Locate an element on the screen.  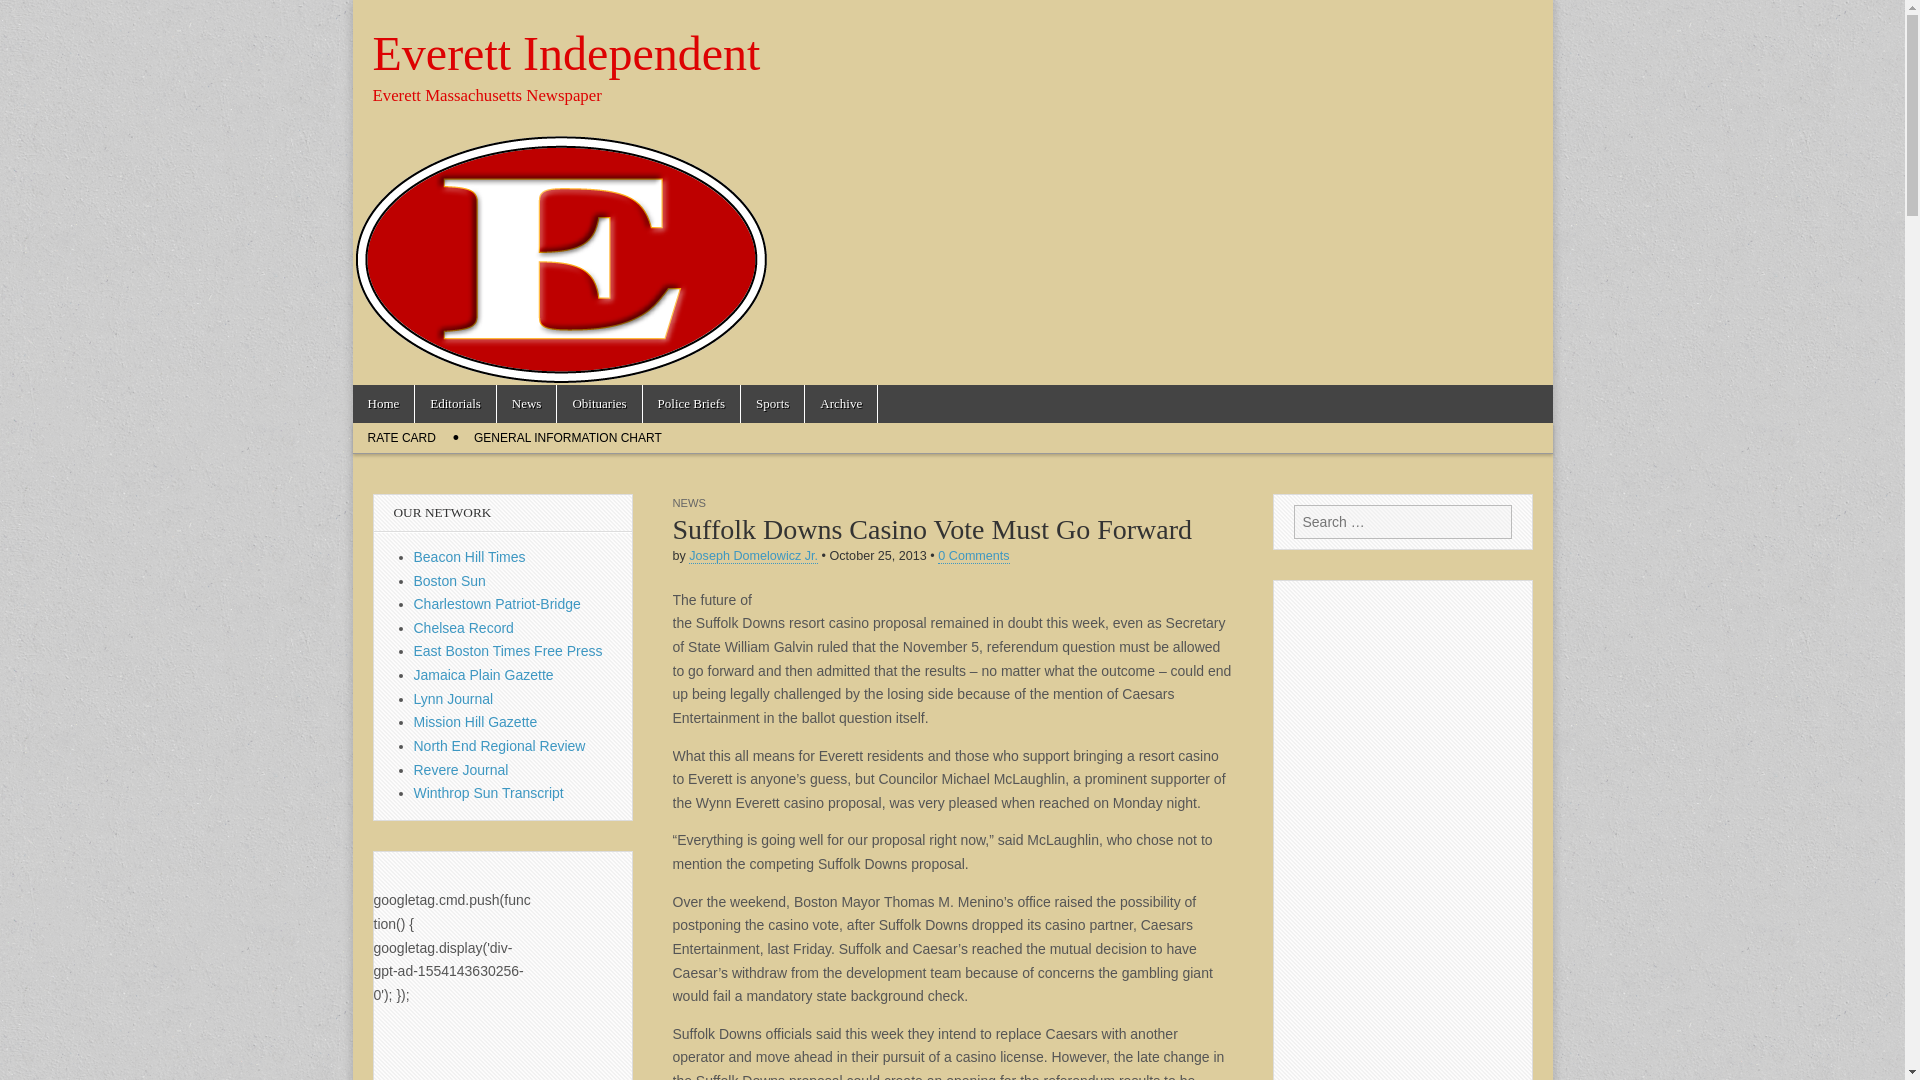
News is located at coordinates (526, 404).